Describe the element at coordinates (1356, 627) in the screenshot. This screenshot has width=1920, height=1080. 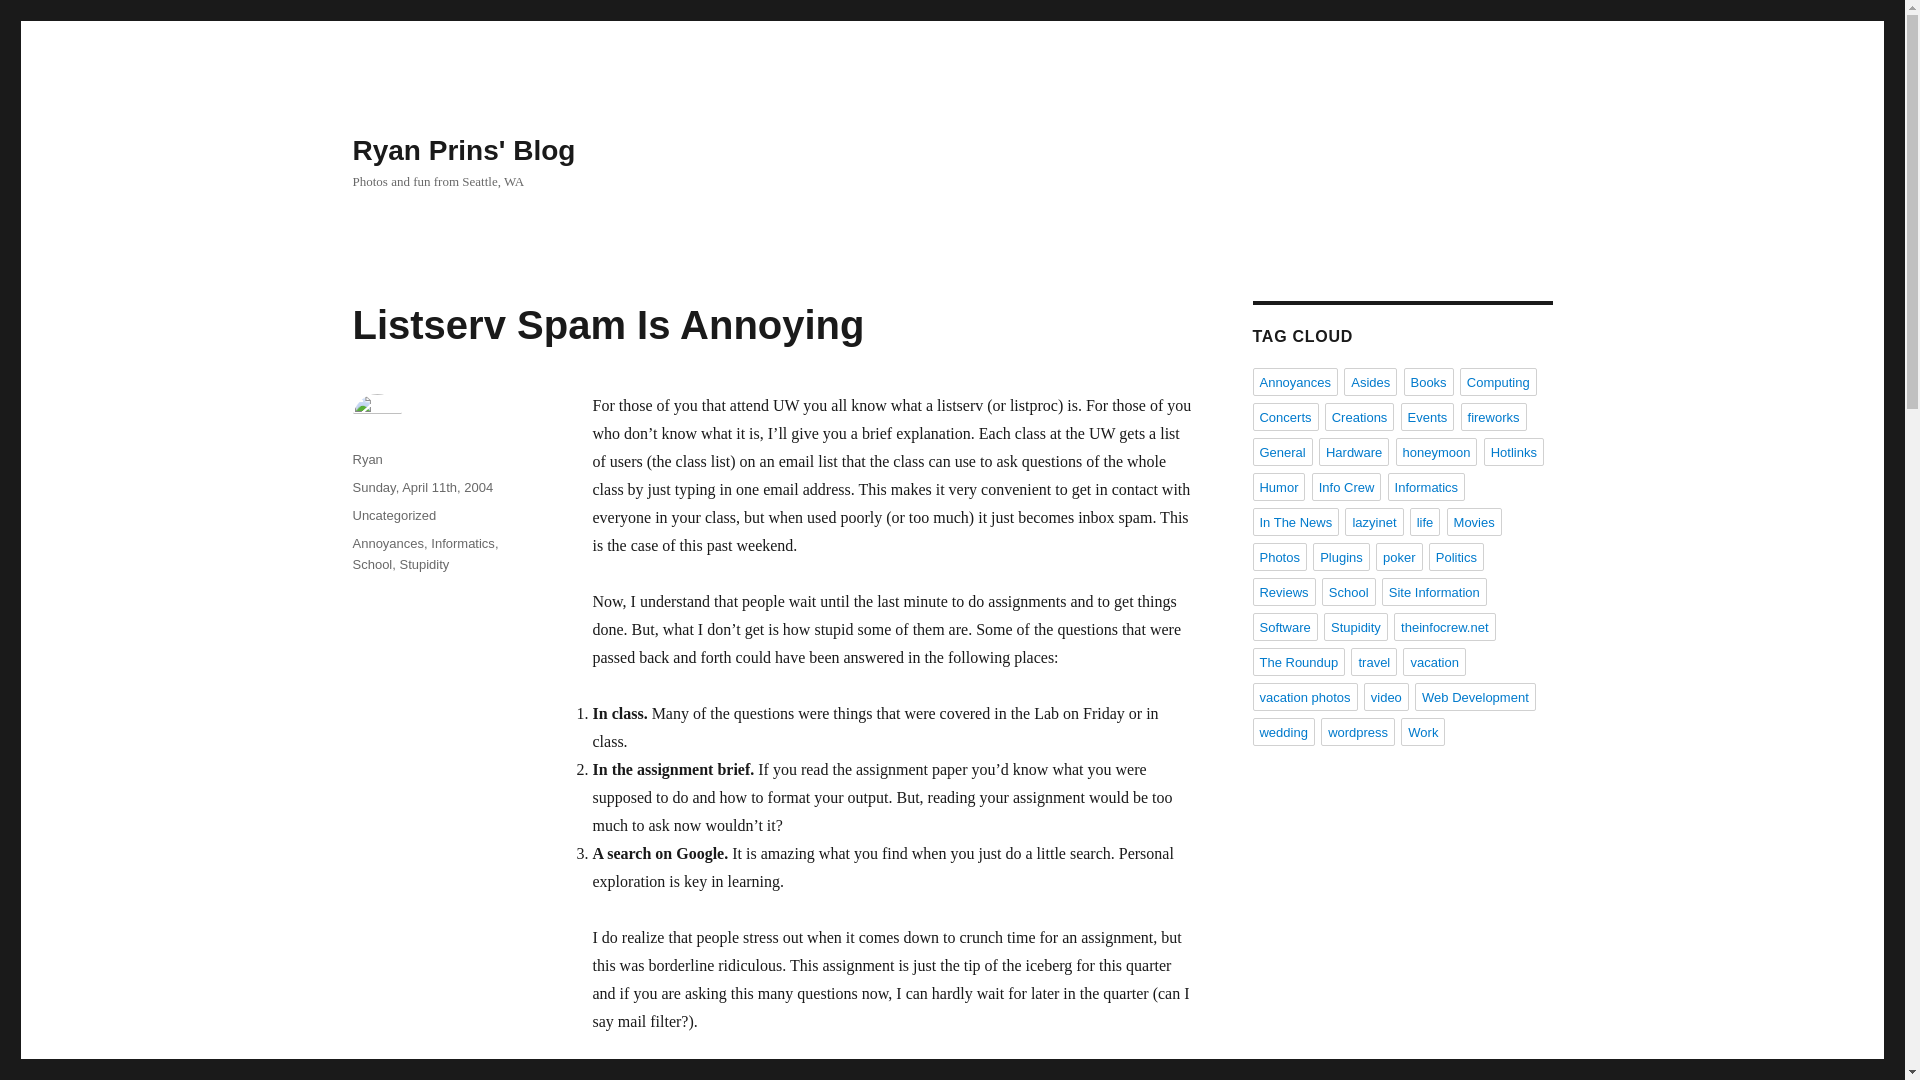
I see `Stupidity` at that location.